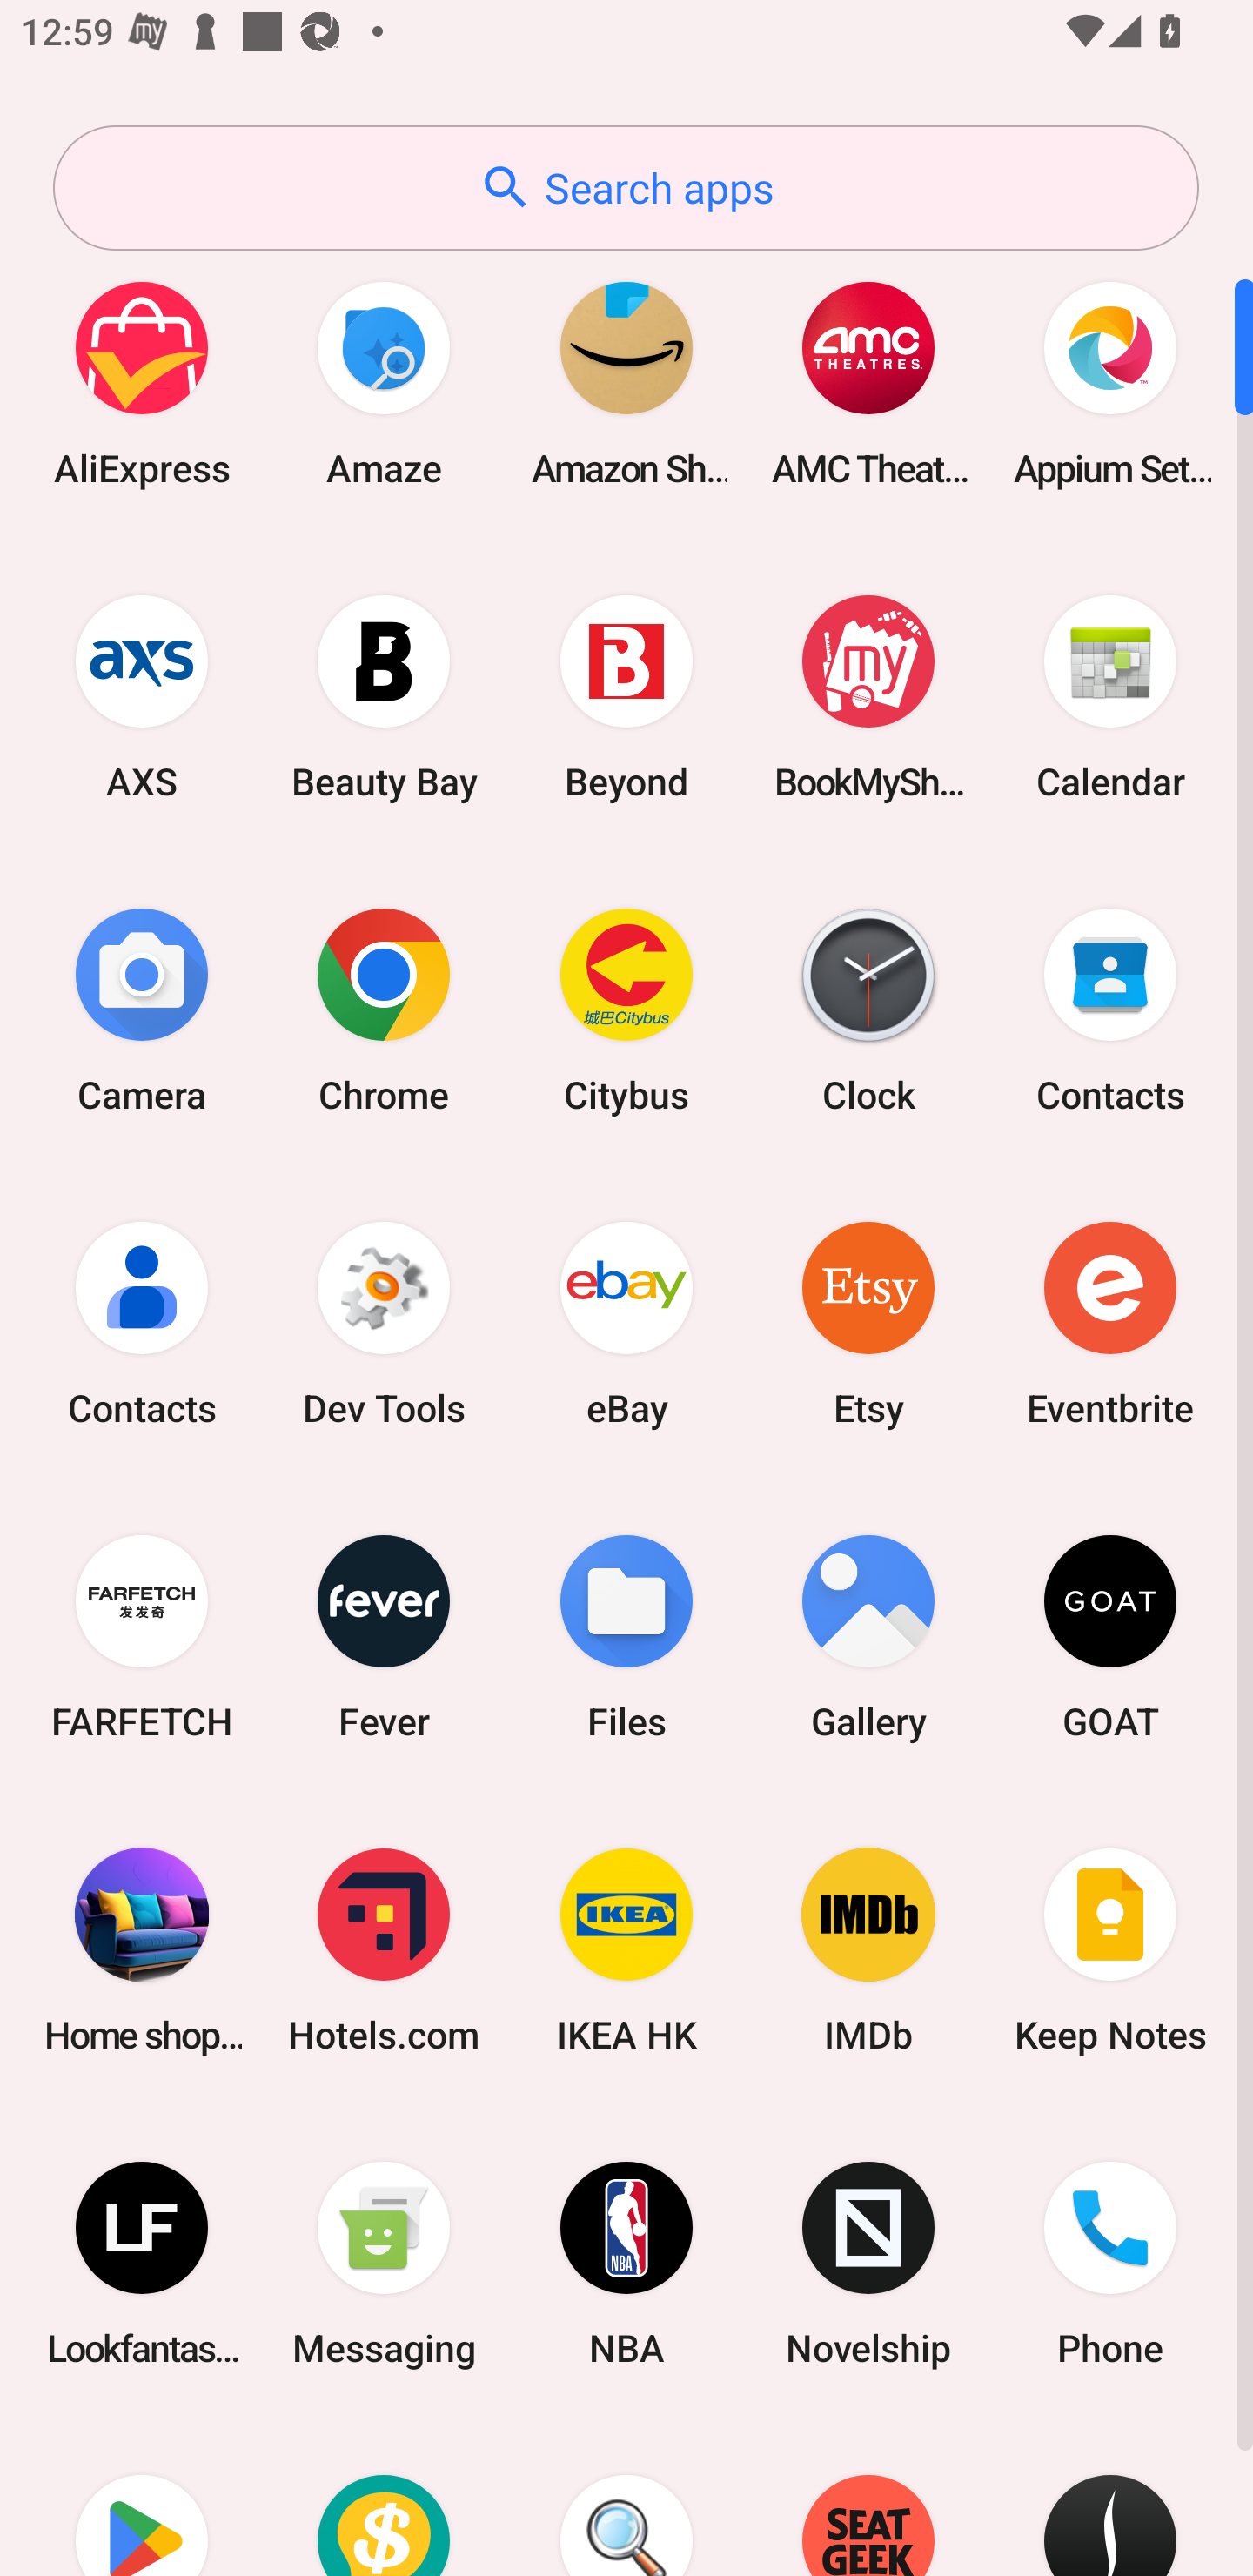  What do you see at coordinates (626, 1323) in the screenshot?
I see `eBay` at bounding box center [626, 1323].